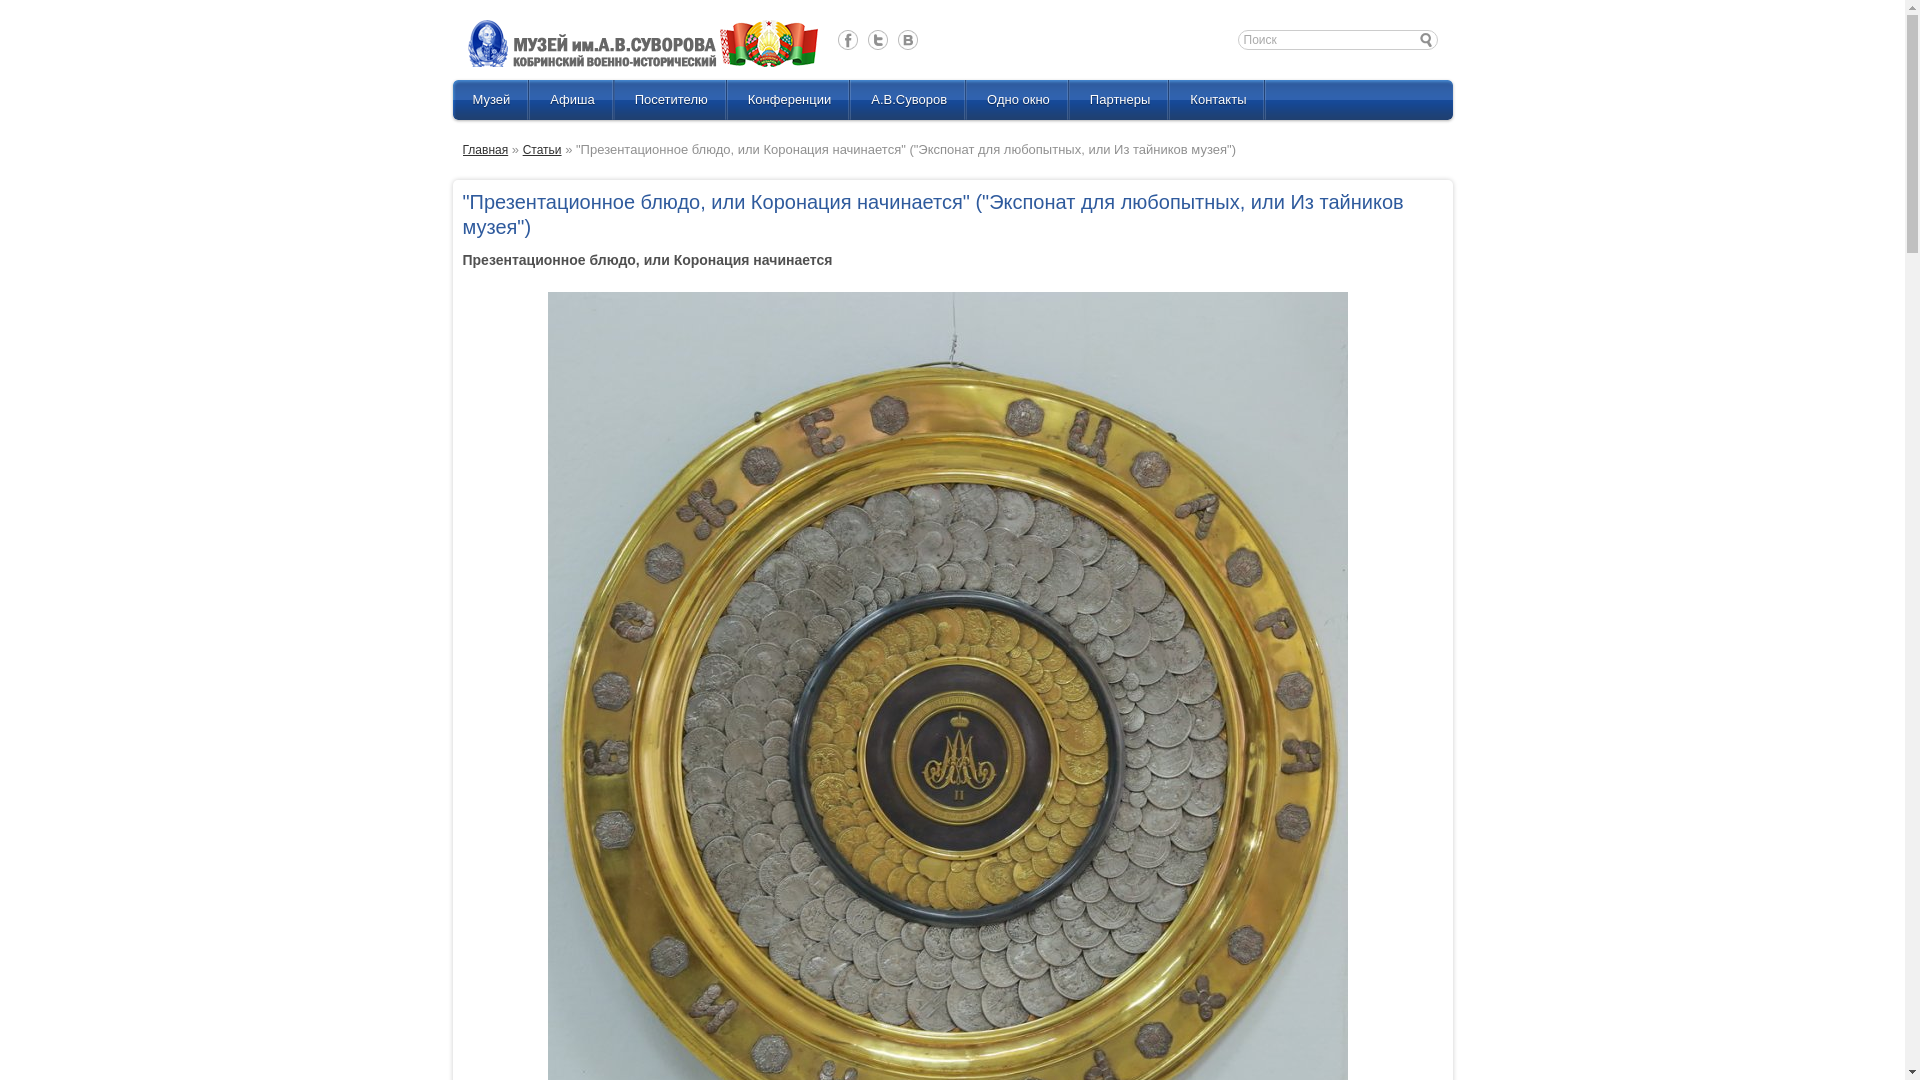  Describe the element at coordinates (848, 40) in the screenshot. I see `Facebook` at that location.